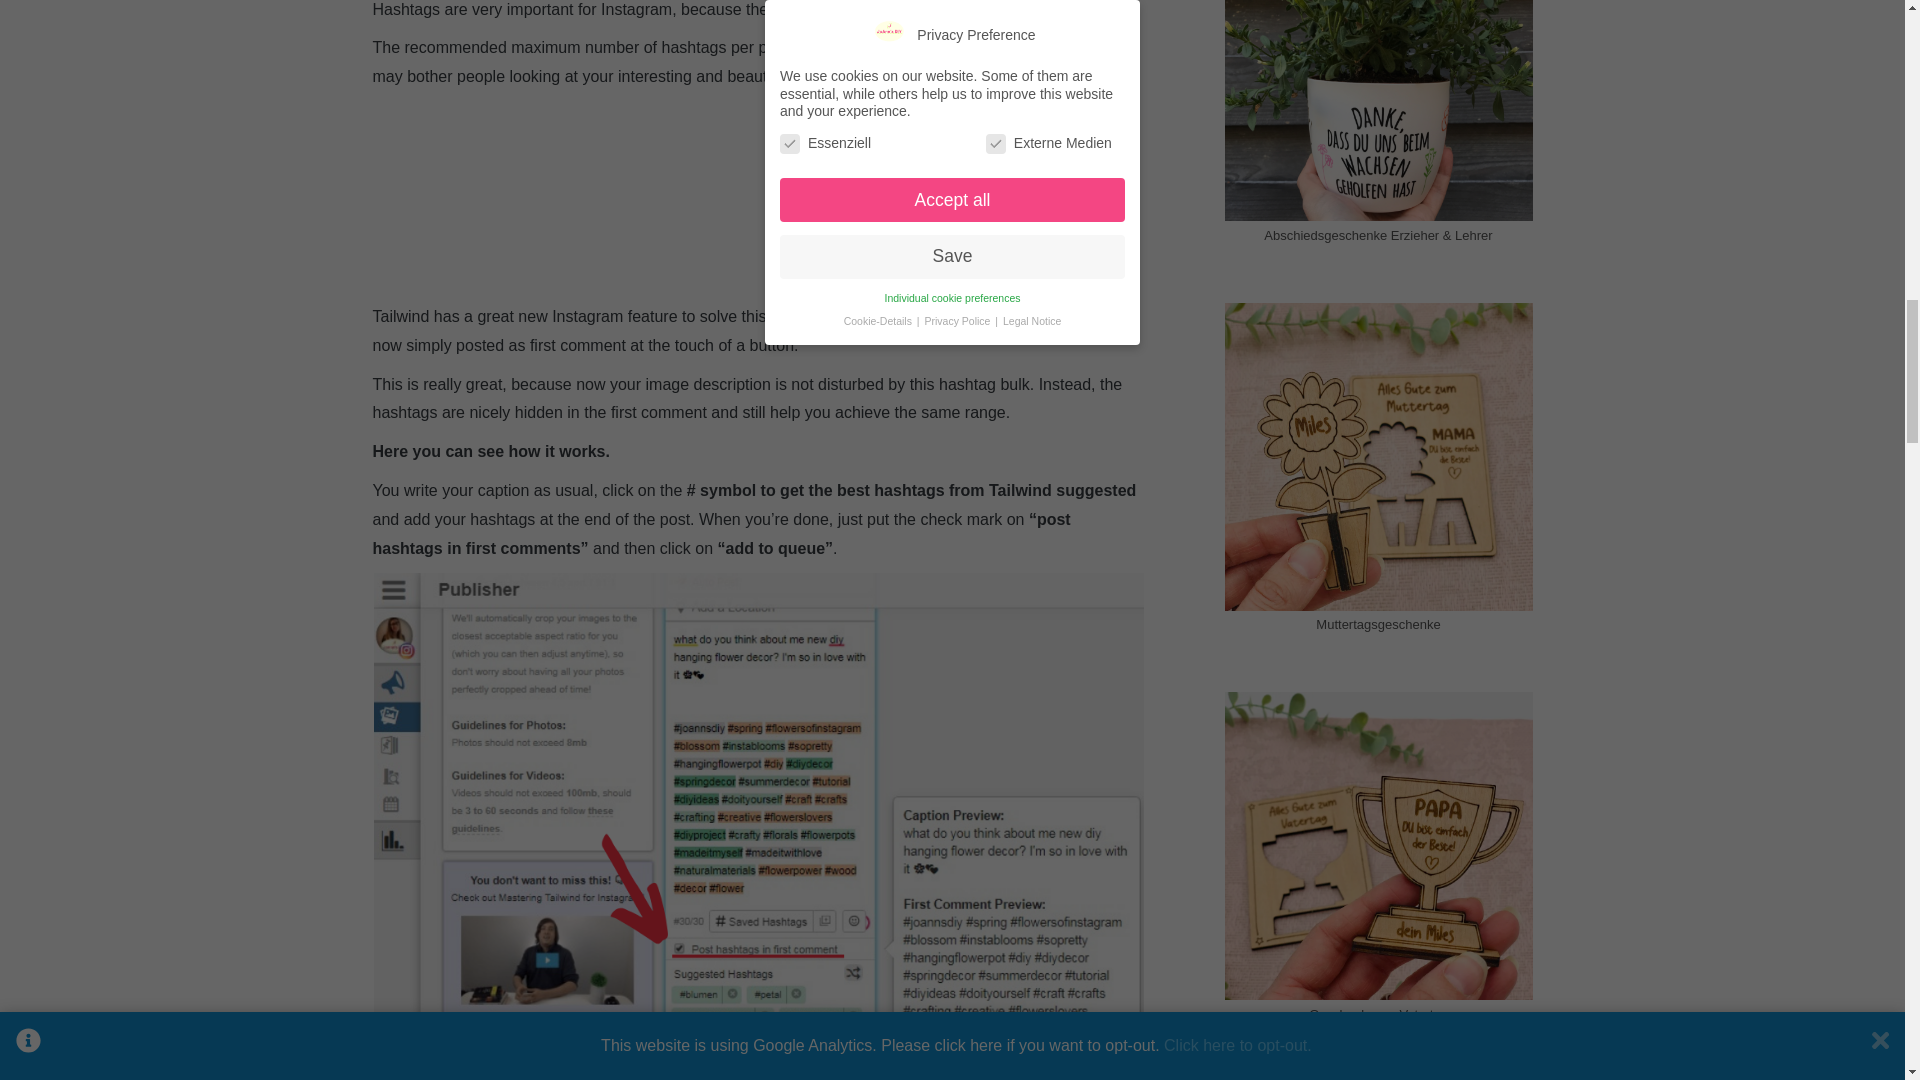 This screenshot has width=1920, height=1080. Describe the element at coordinates (758, 198) in the screenshot. I see `Advertisement` at that location.